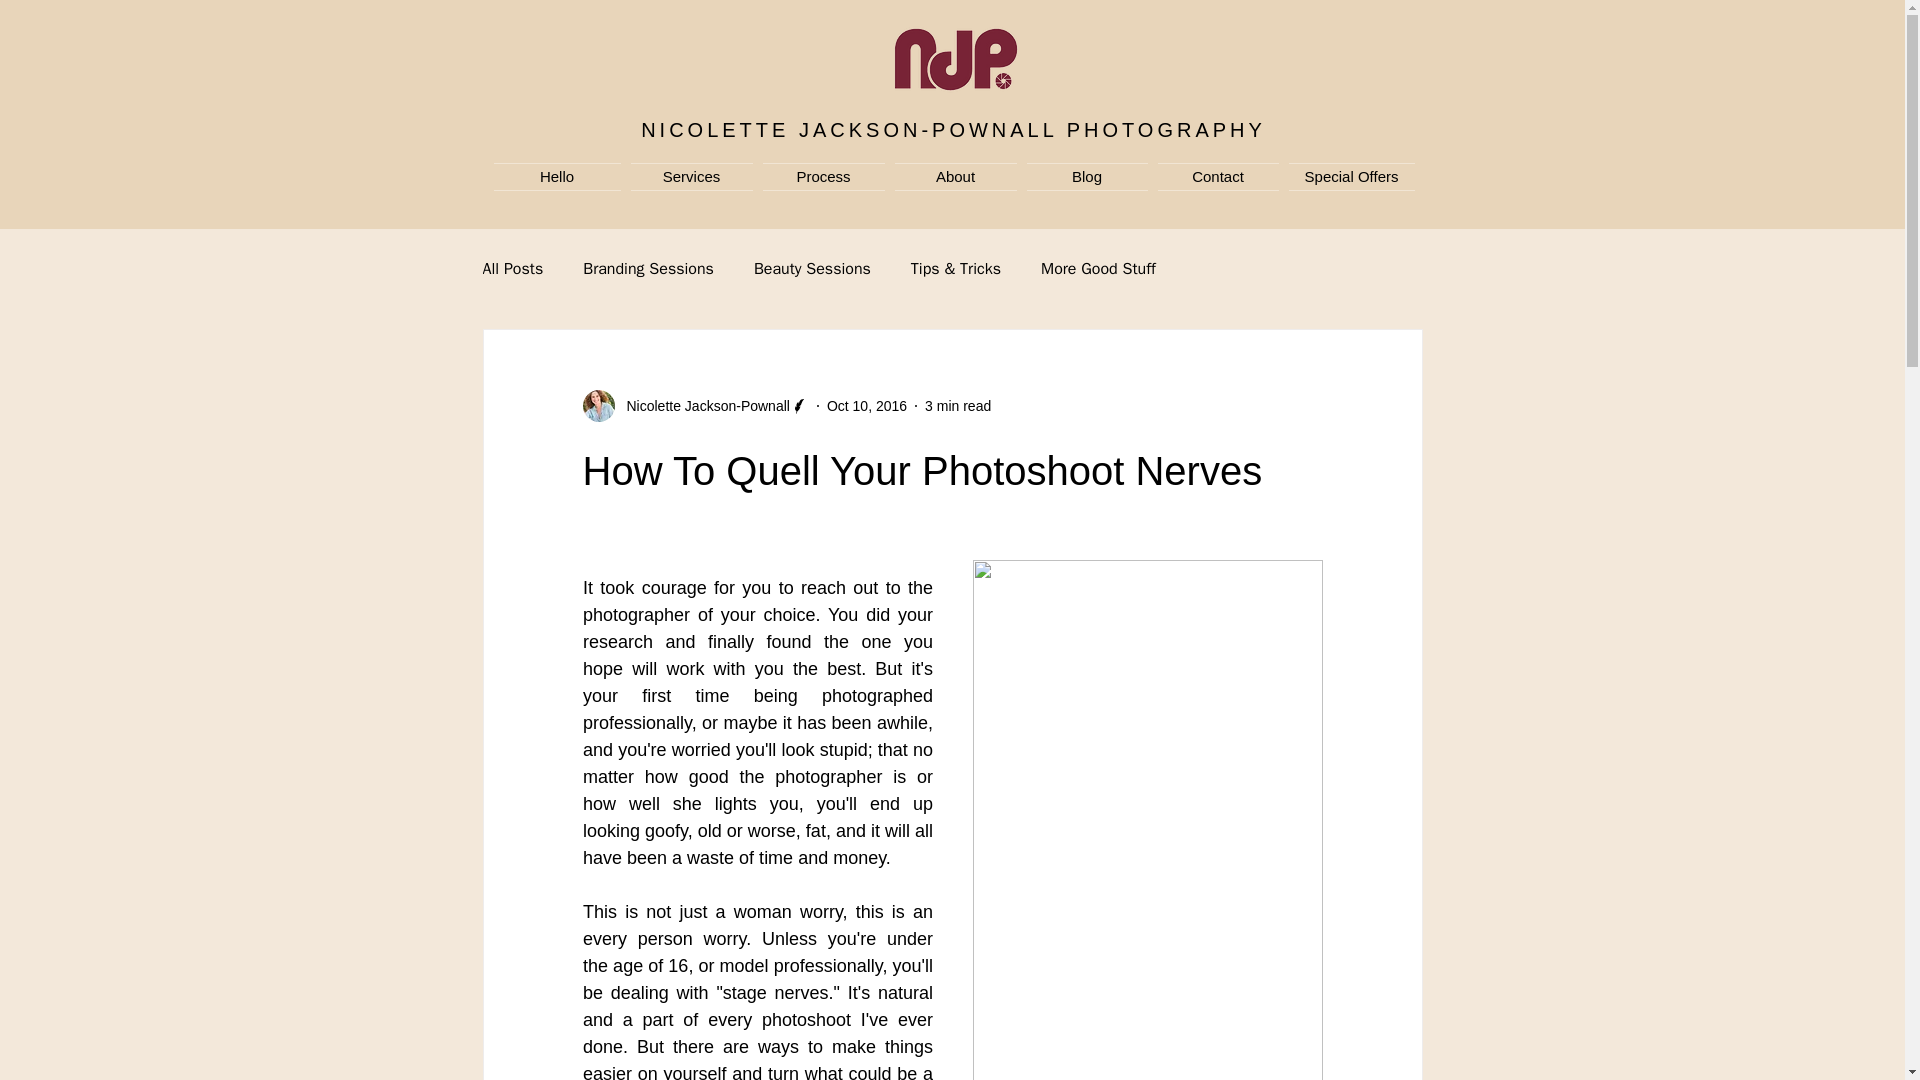 Image resolution: width=1920 pixels, height=1080 pixels. I want to click on Branding Sessions, so click(648, 268).